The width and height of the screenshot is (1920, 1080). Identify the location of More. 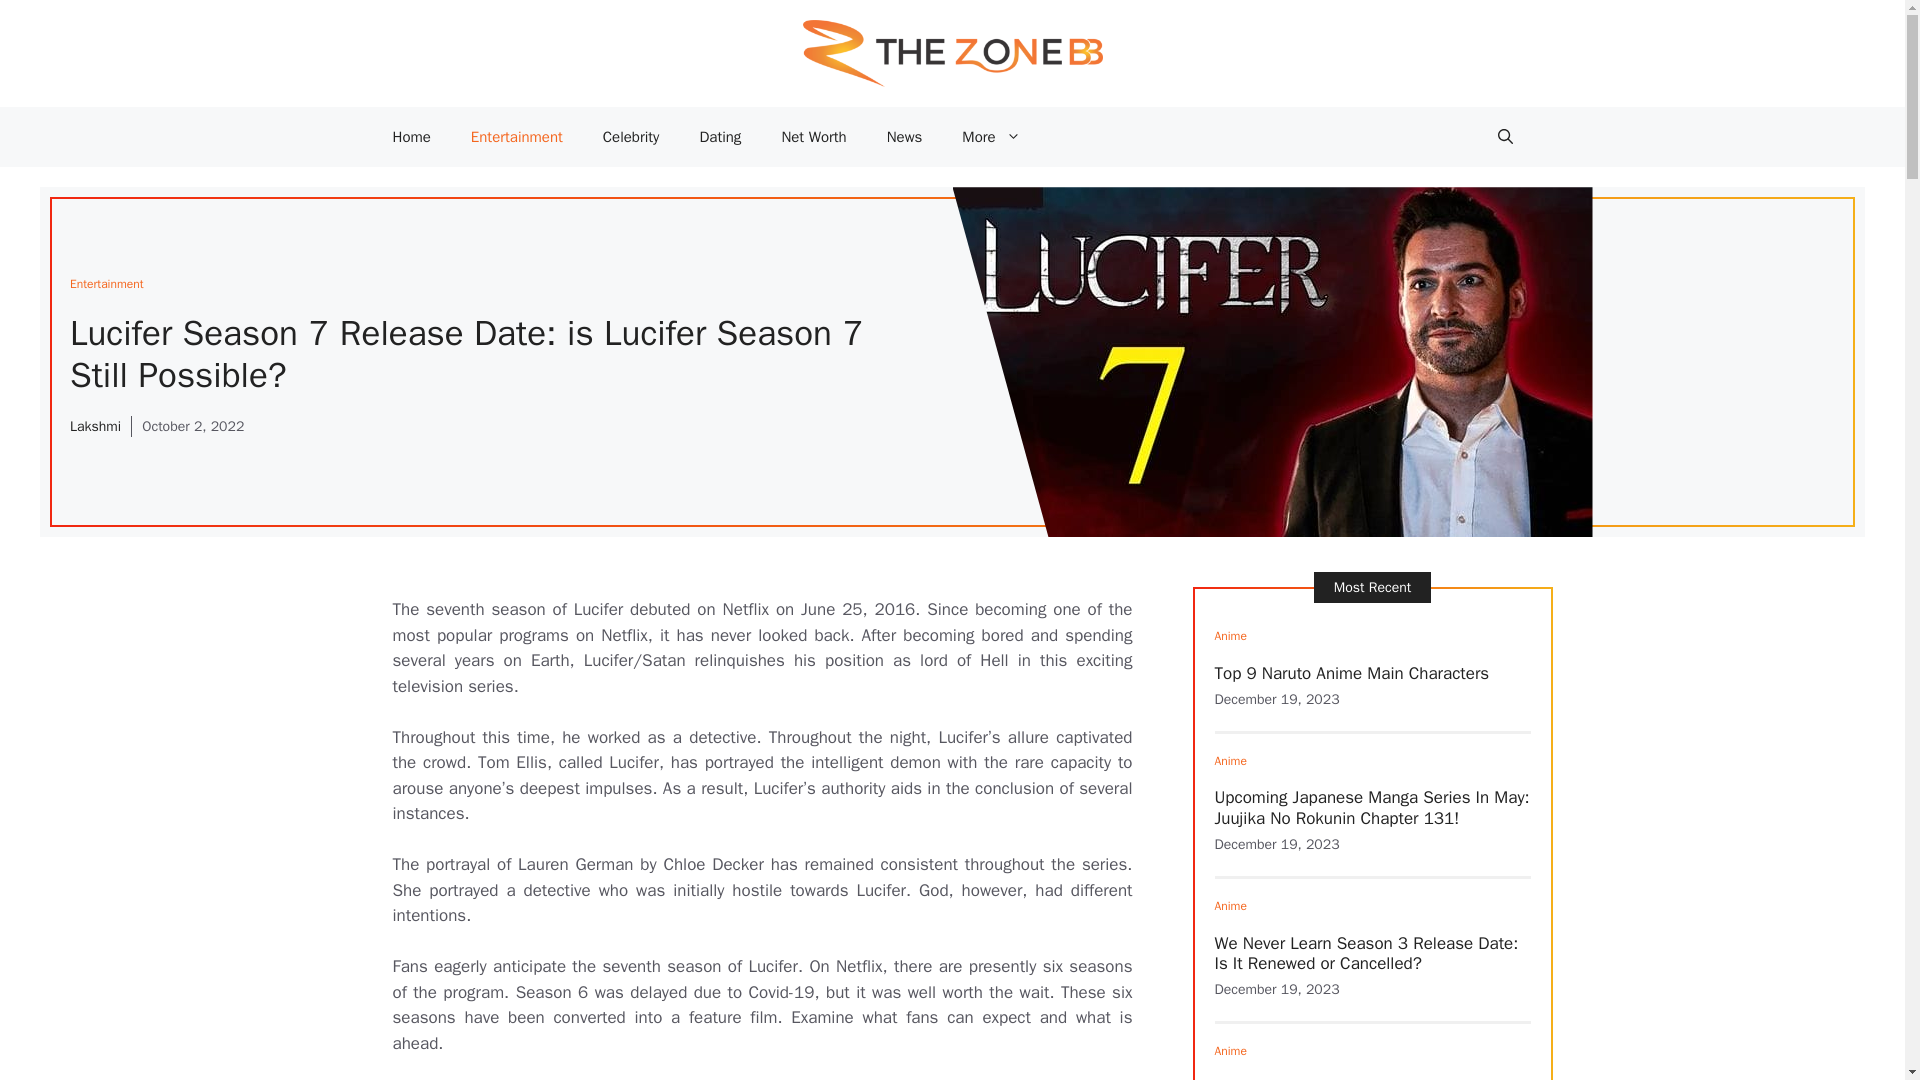
(991, 136).